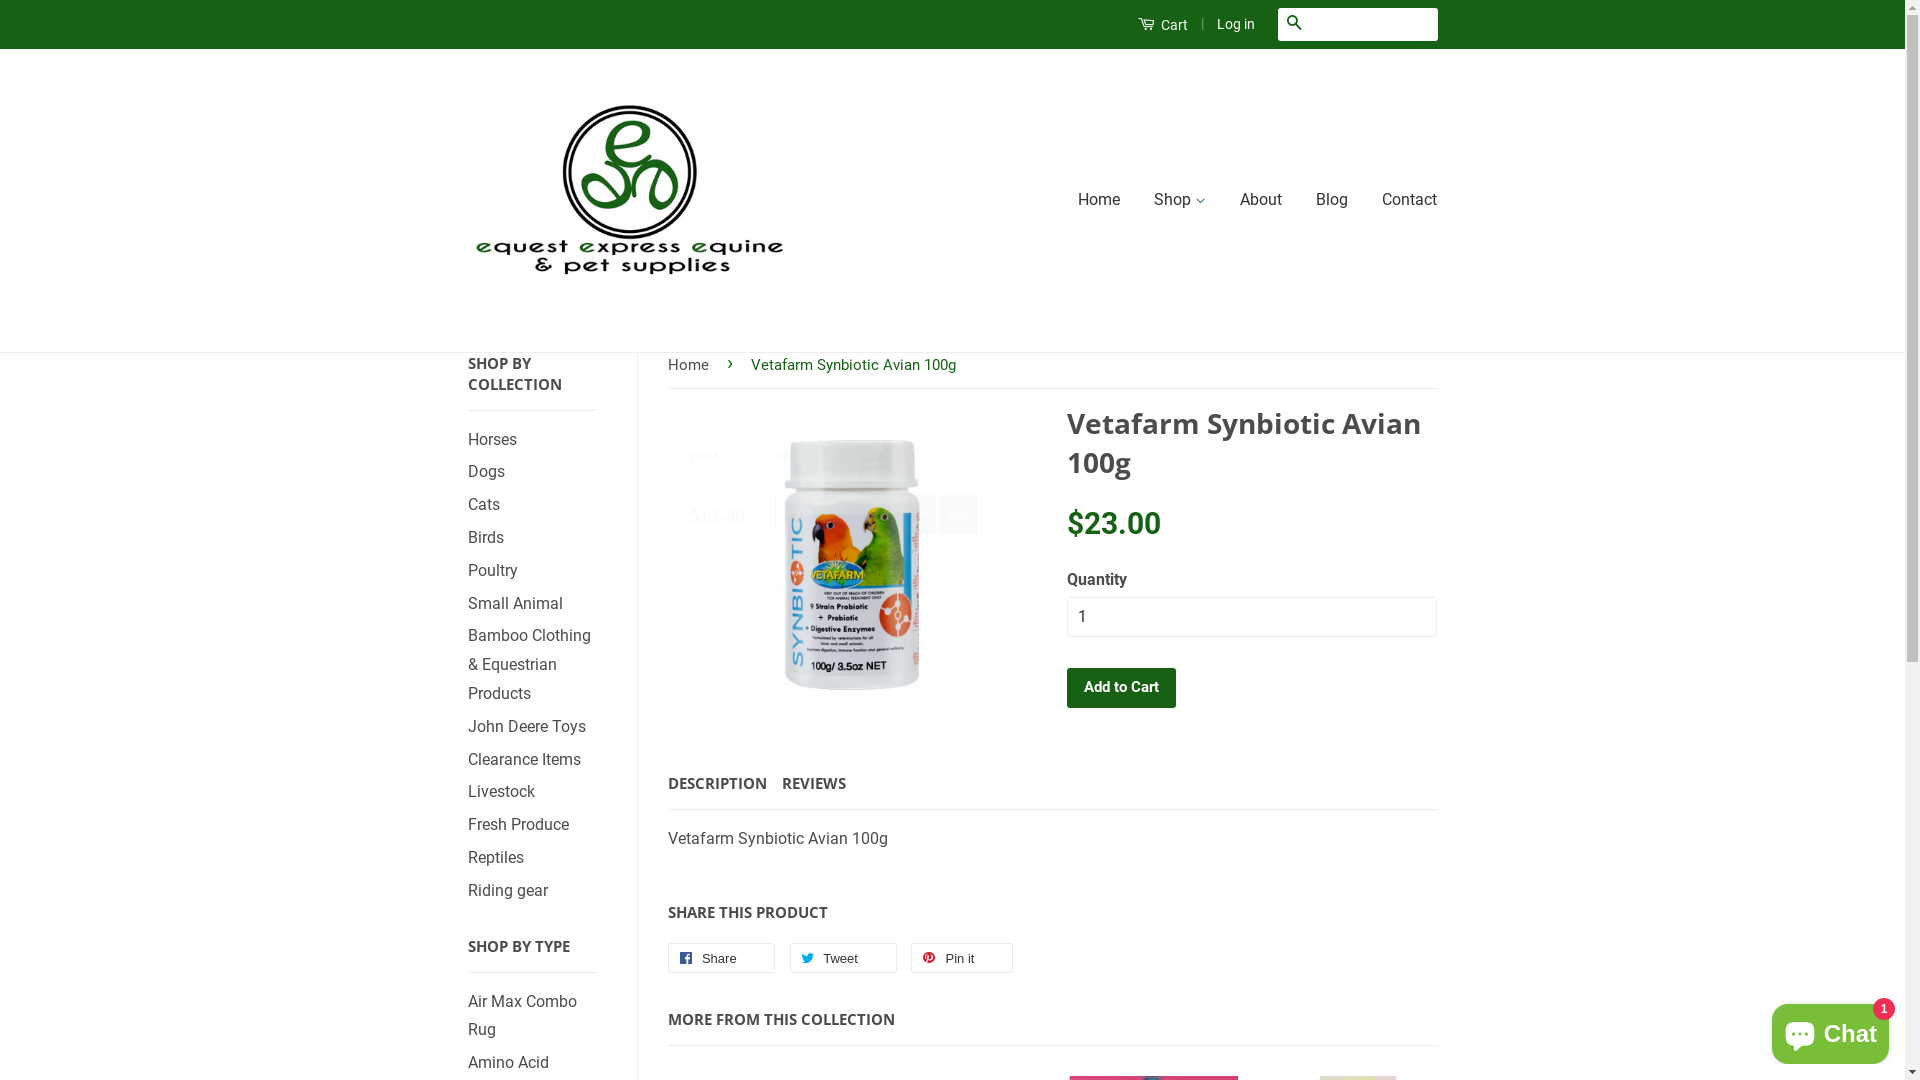  I want to click on Cart, so click(1163, 24).